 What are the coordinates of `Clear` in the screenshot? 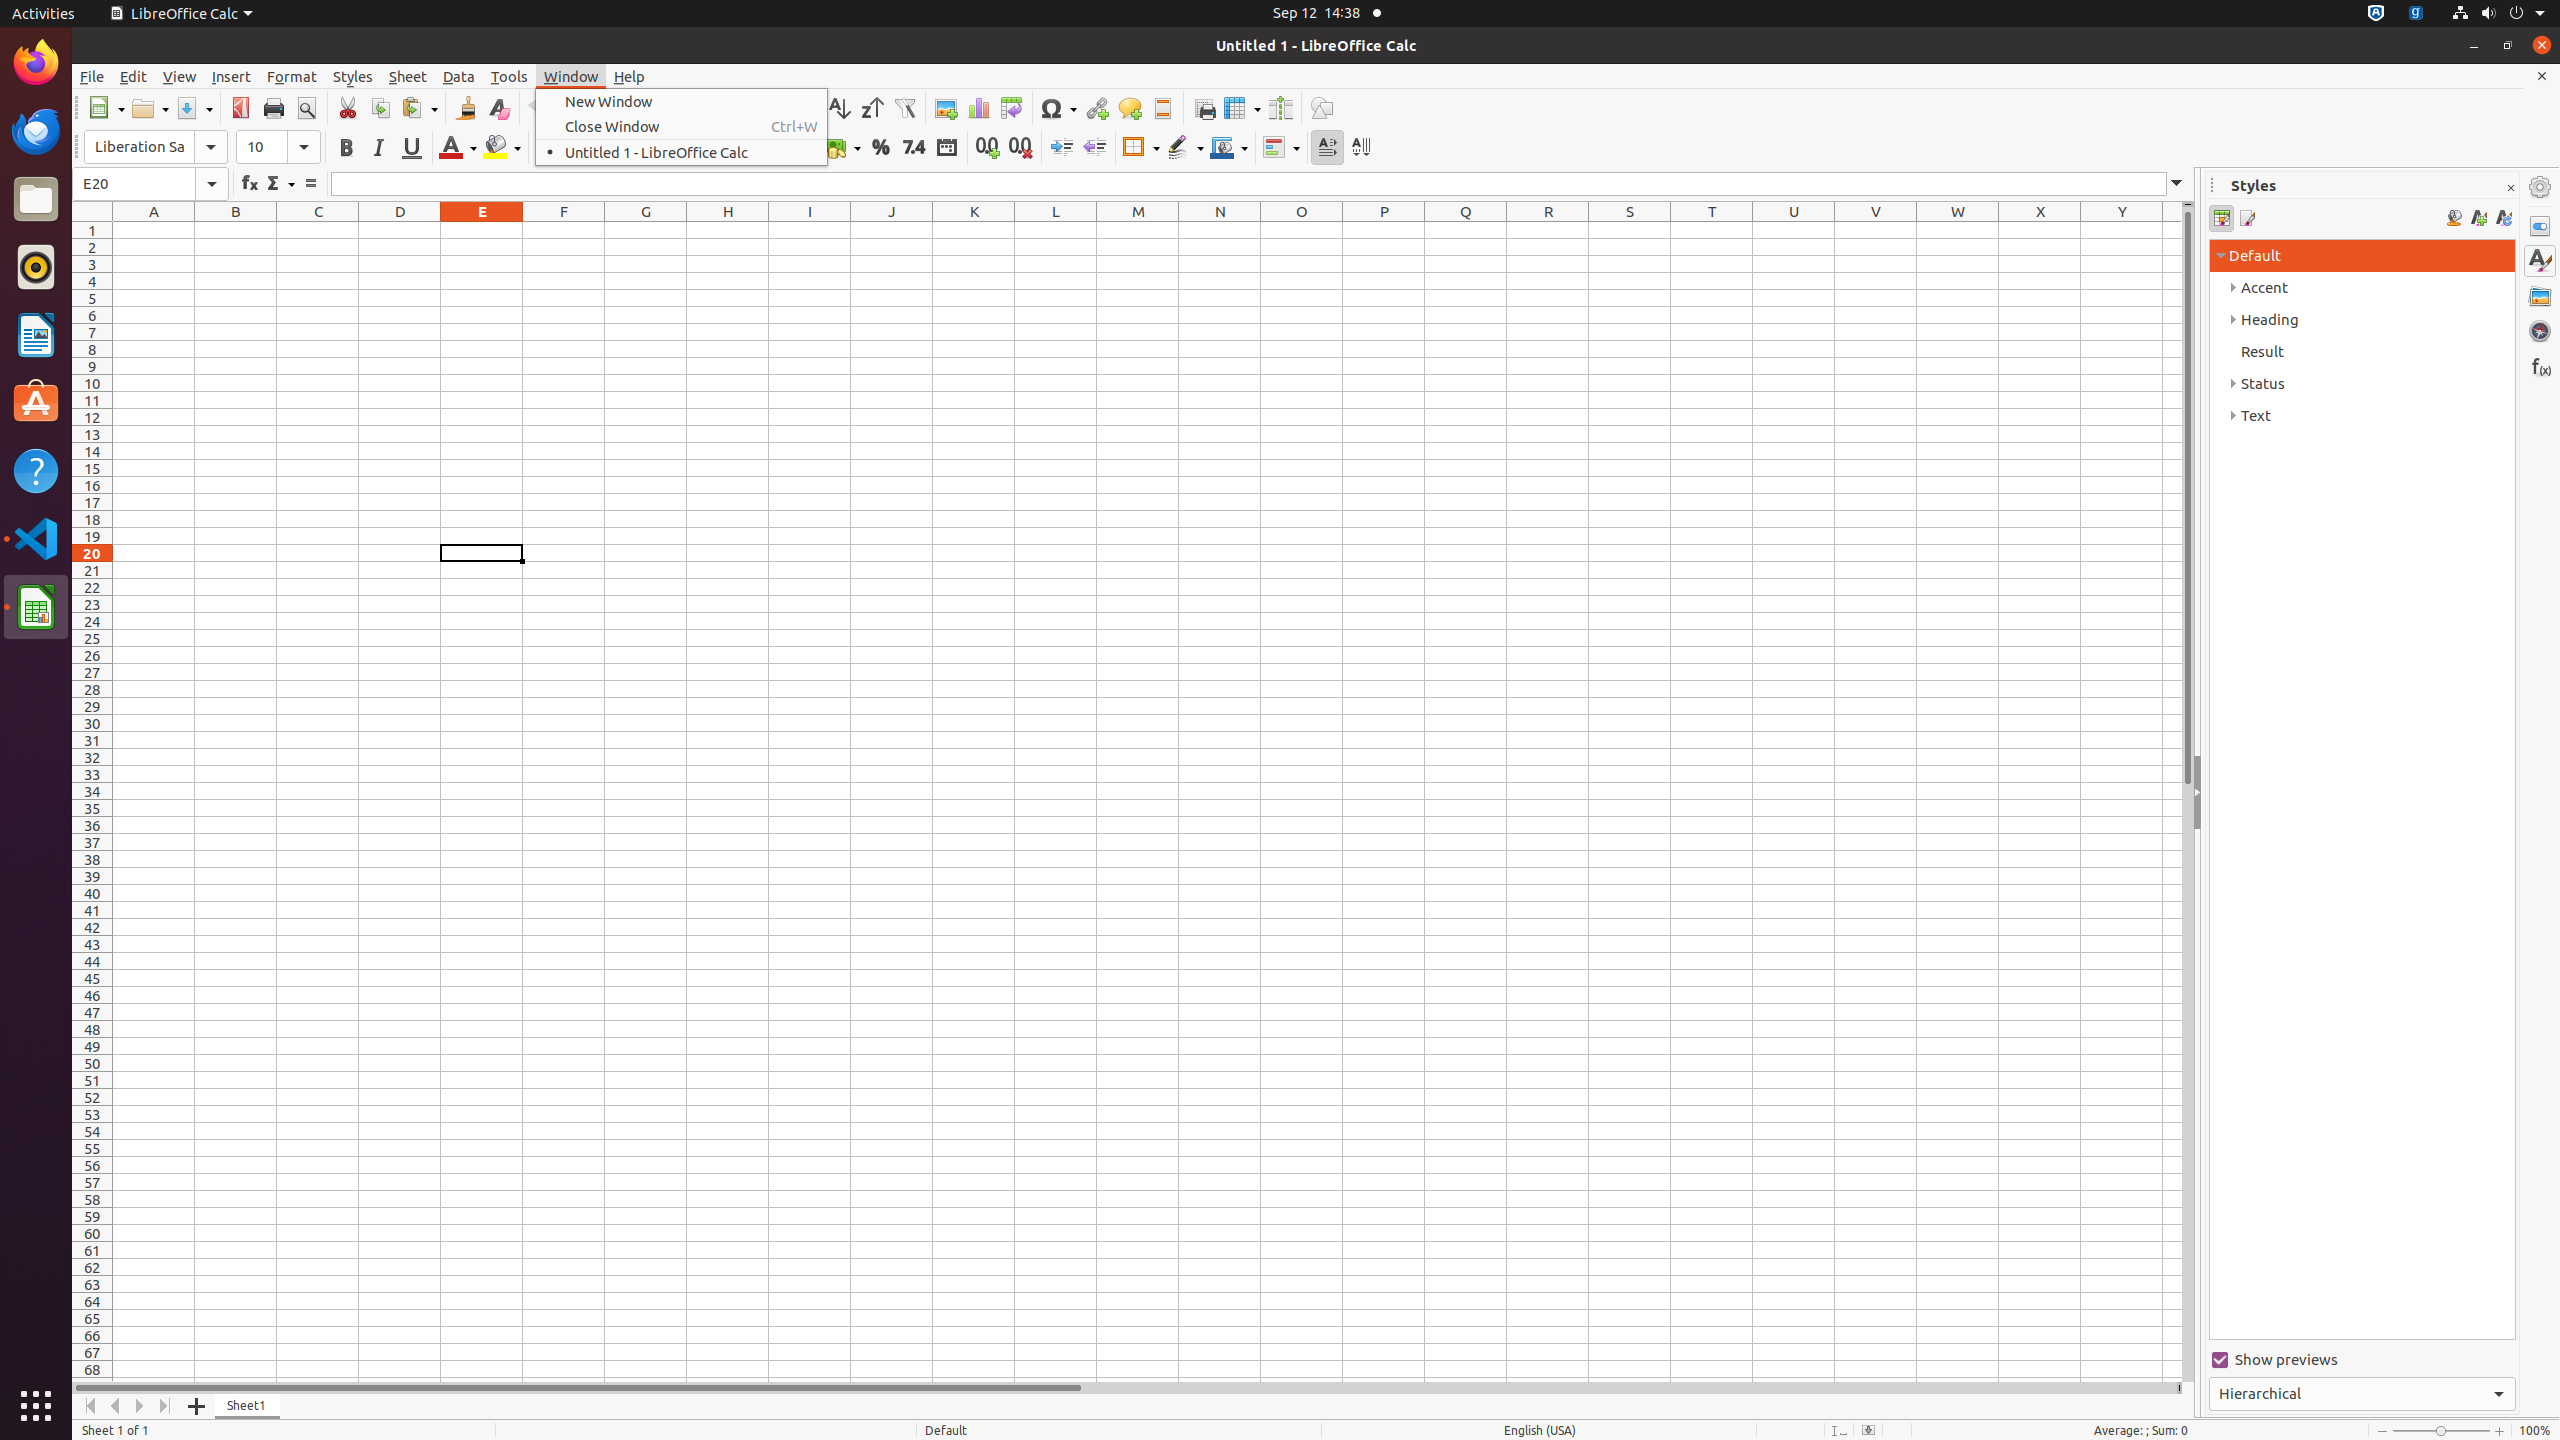 It's located at (498, 108).